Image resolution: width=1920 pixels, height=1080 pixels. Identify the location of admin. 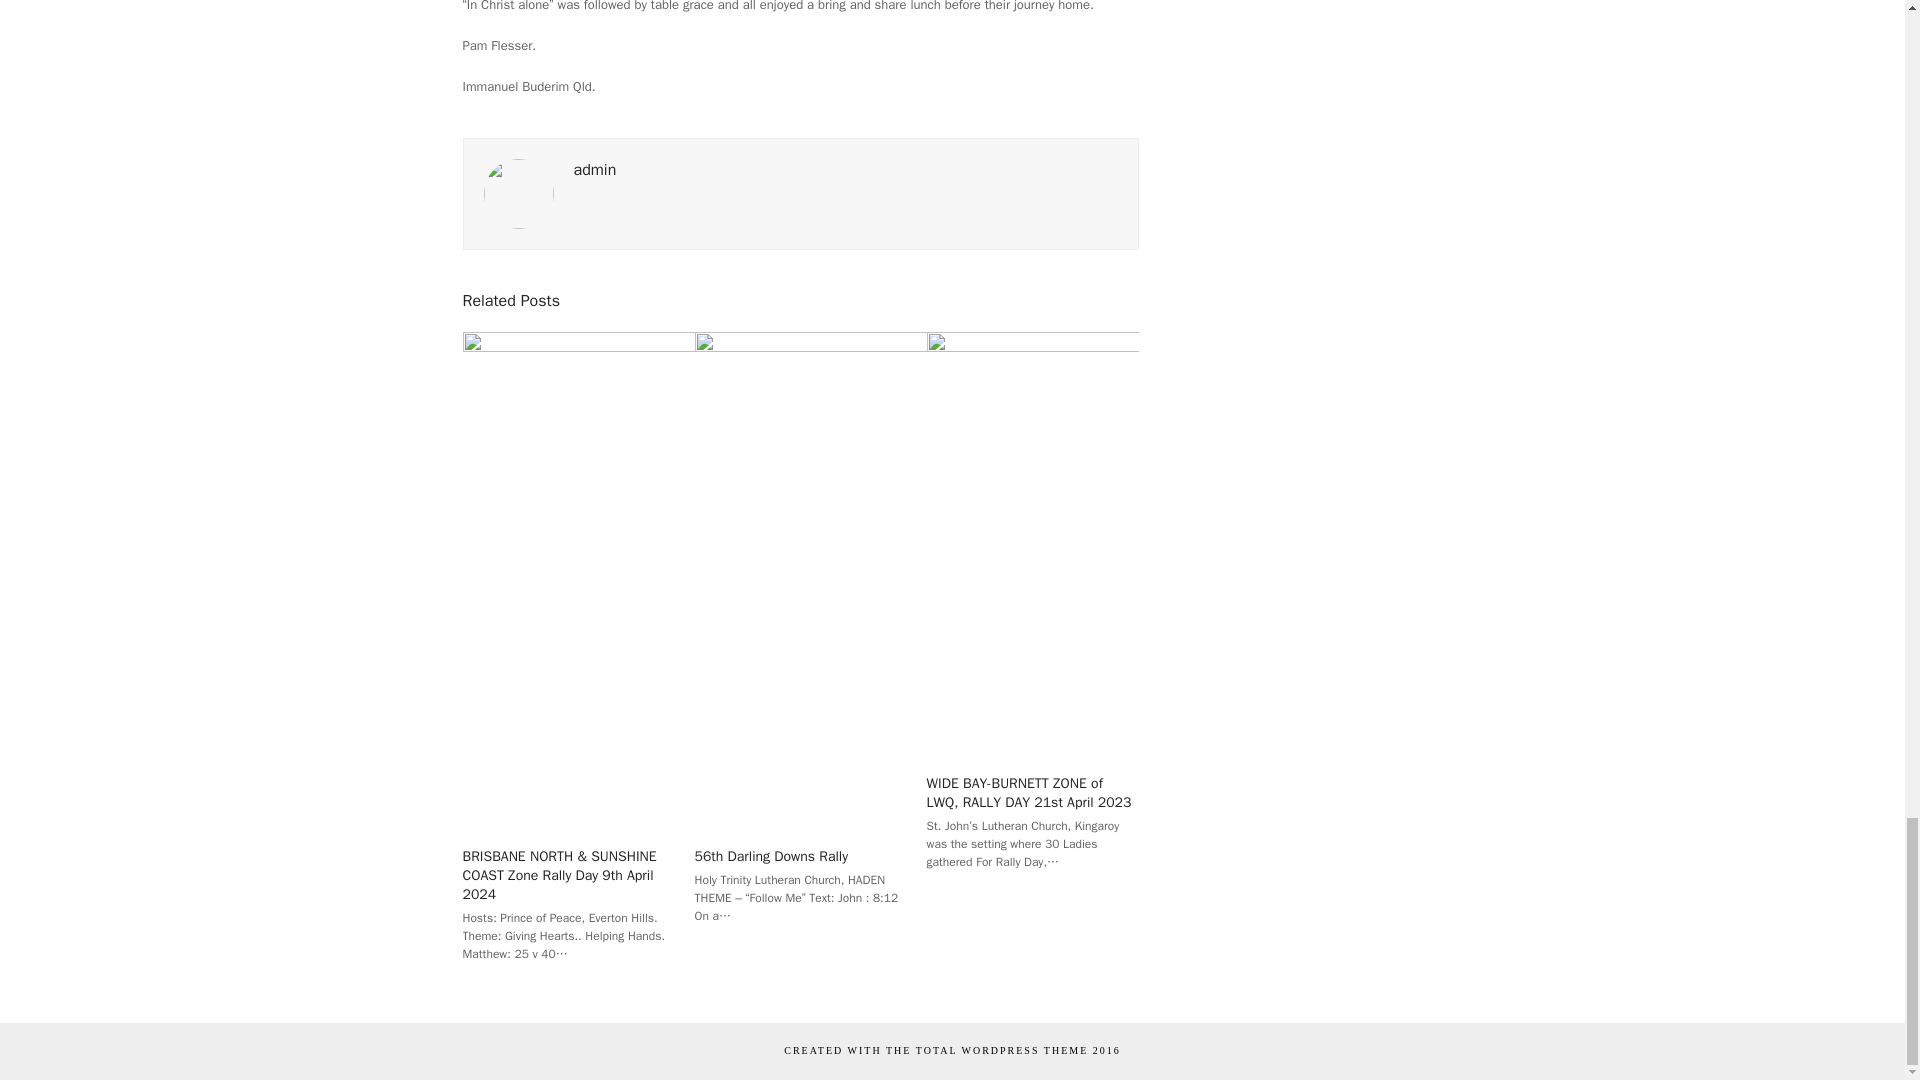
(595, 170).